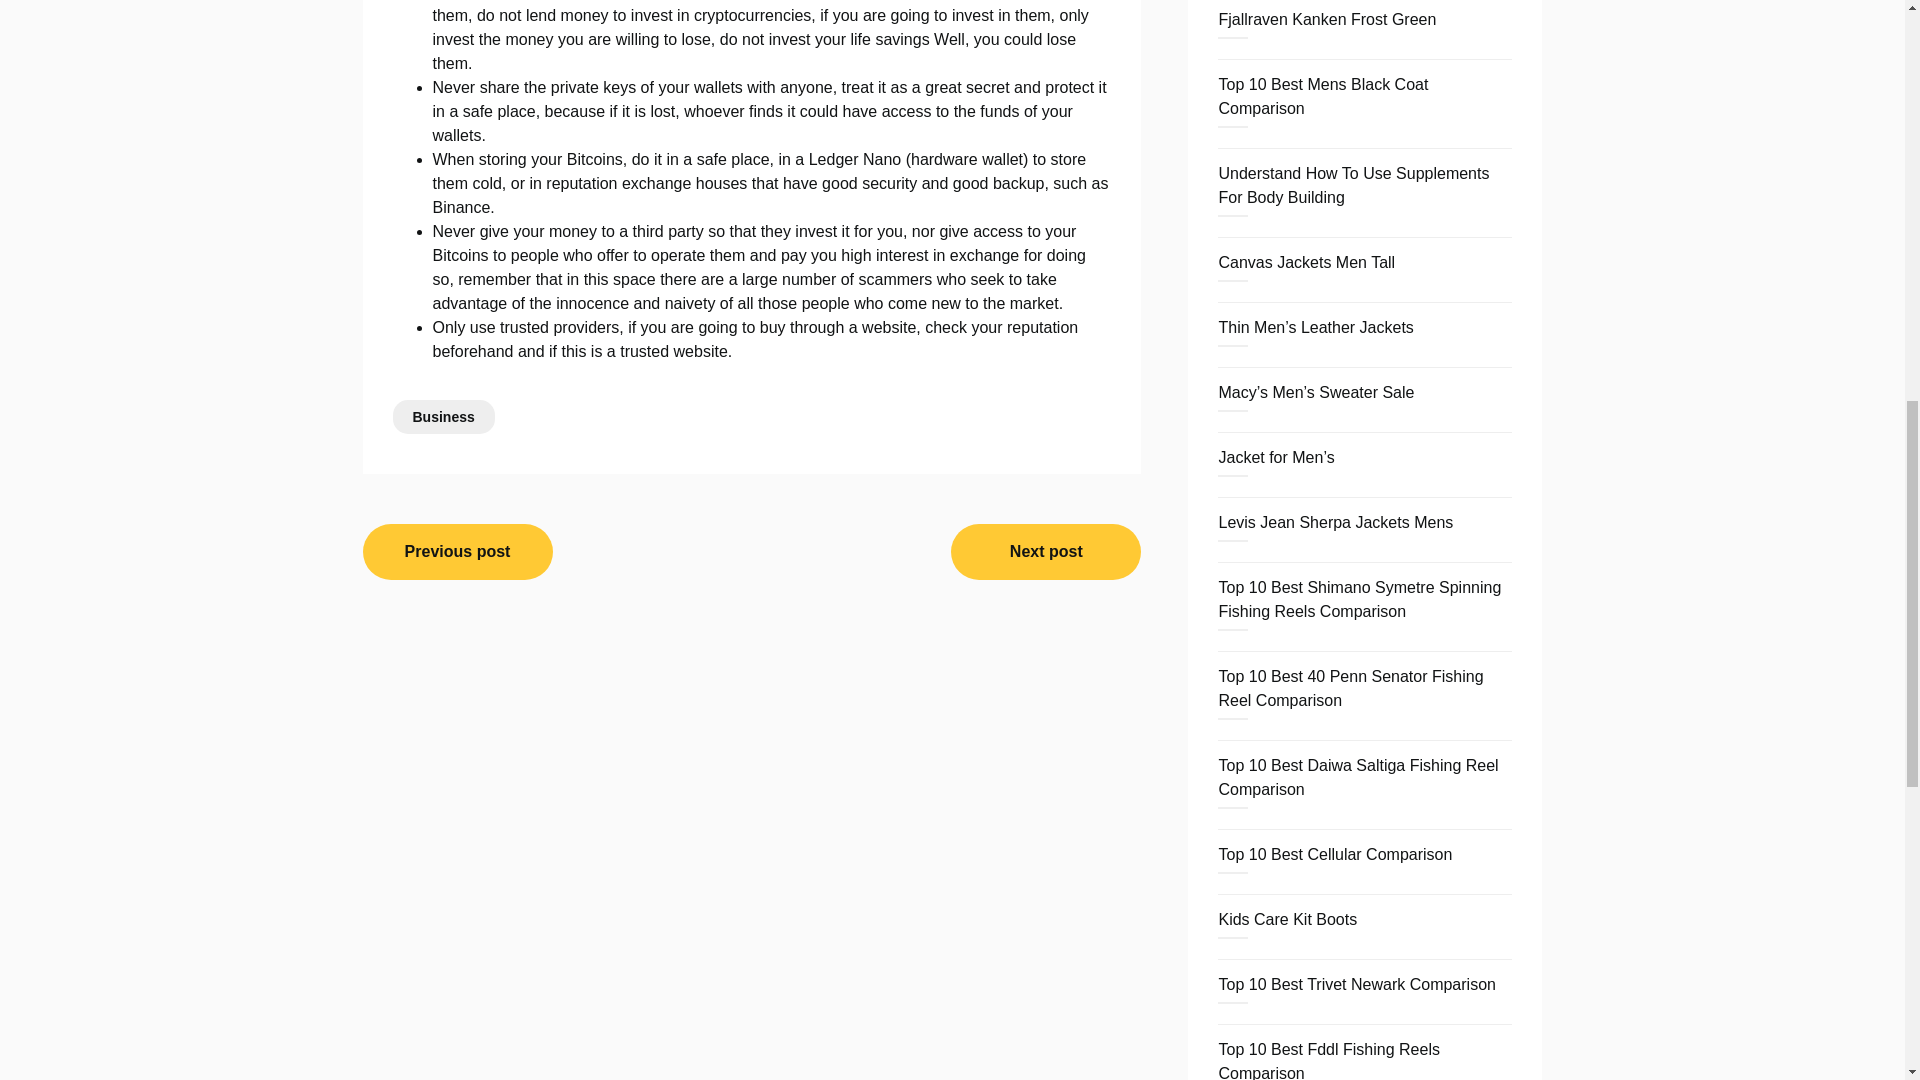 This screenshot has height=1080, width=1920. Describe the element at coordinates (1350, 688) in the screenshot. I see `Top 10 Best 40 Penn Senator Fishing Reel Comparison` at that location.